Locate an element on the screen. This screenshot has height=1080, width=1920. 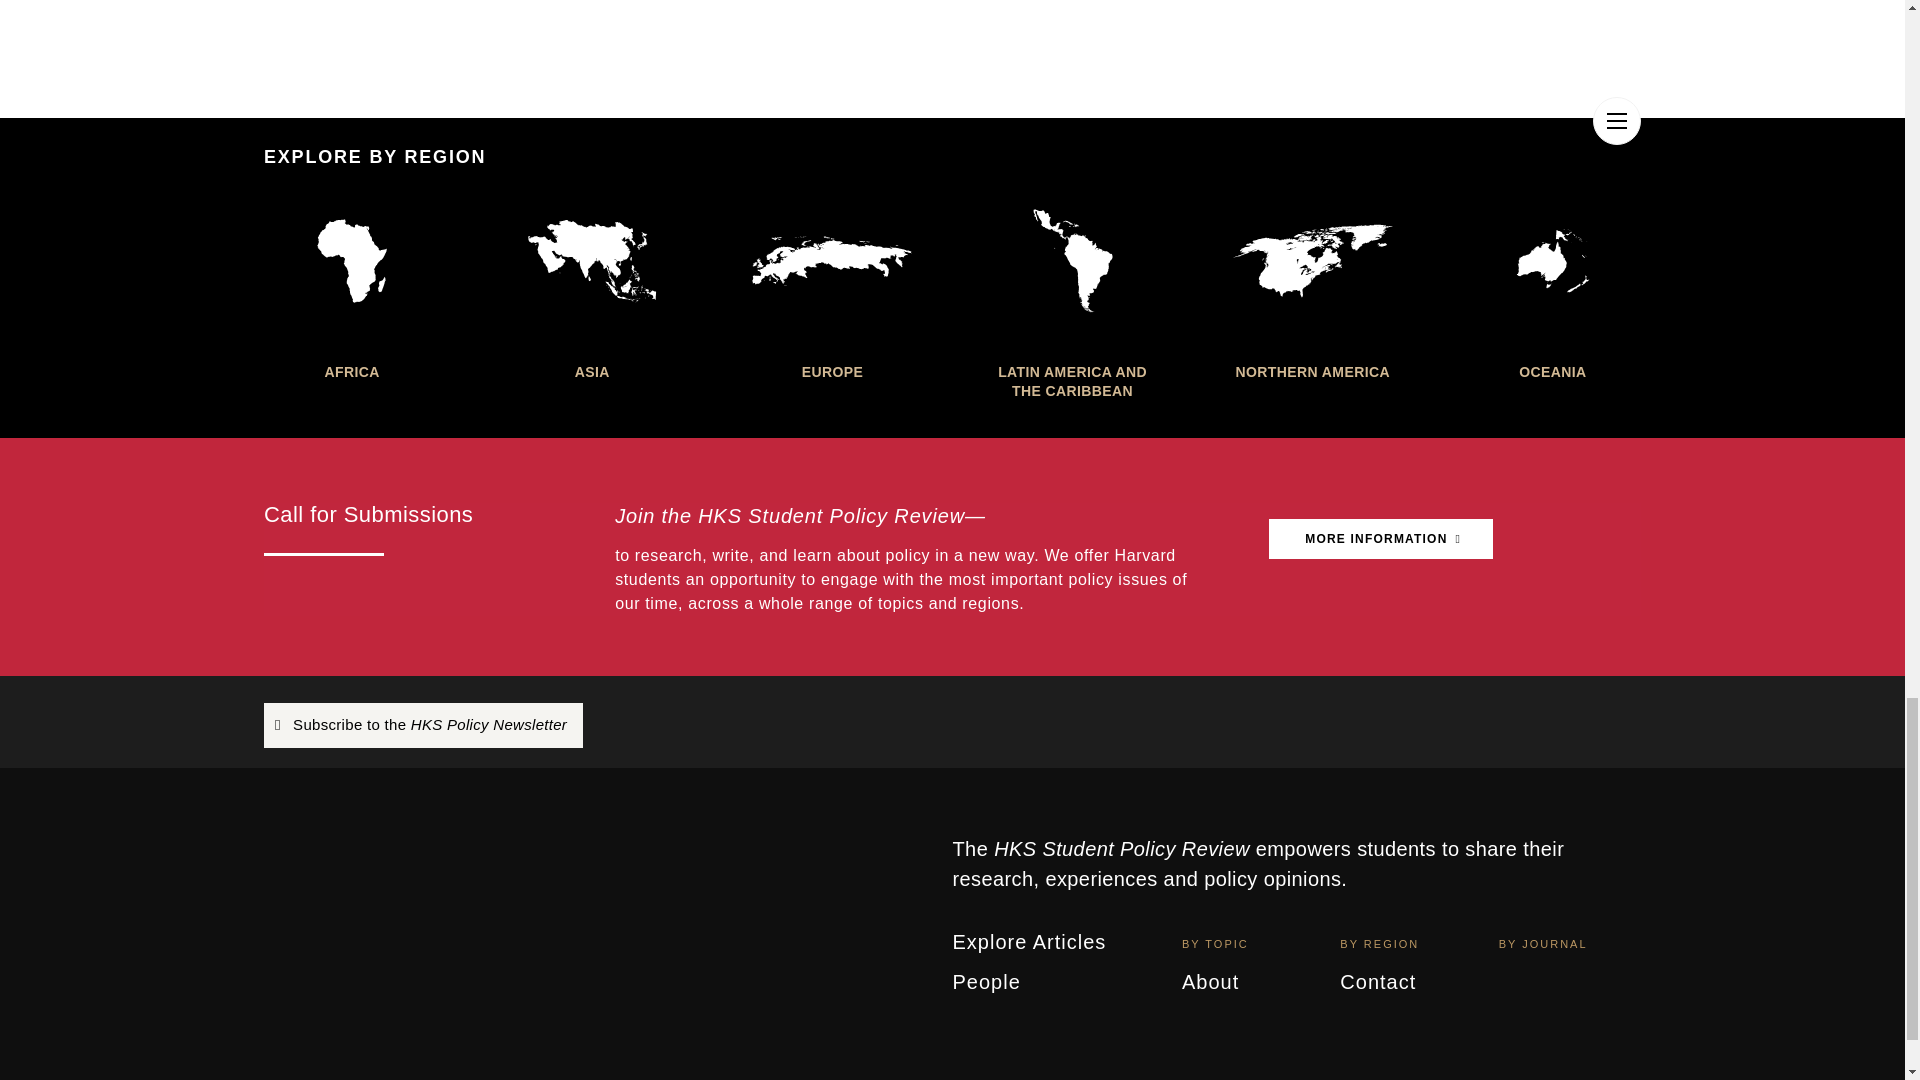
AFRICA is located at coordinates (352, 288).